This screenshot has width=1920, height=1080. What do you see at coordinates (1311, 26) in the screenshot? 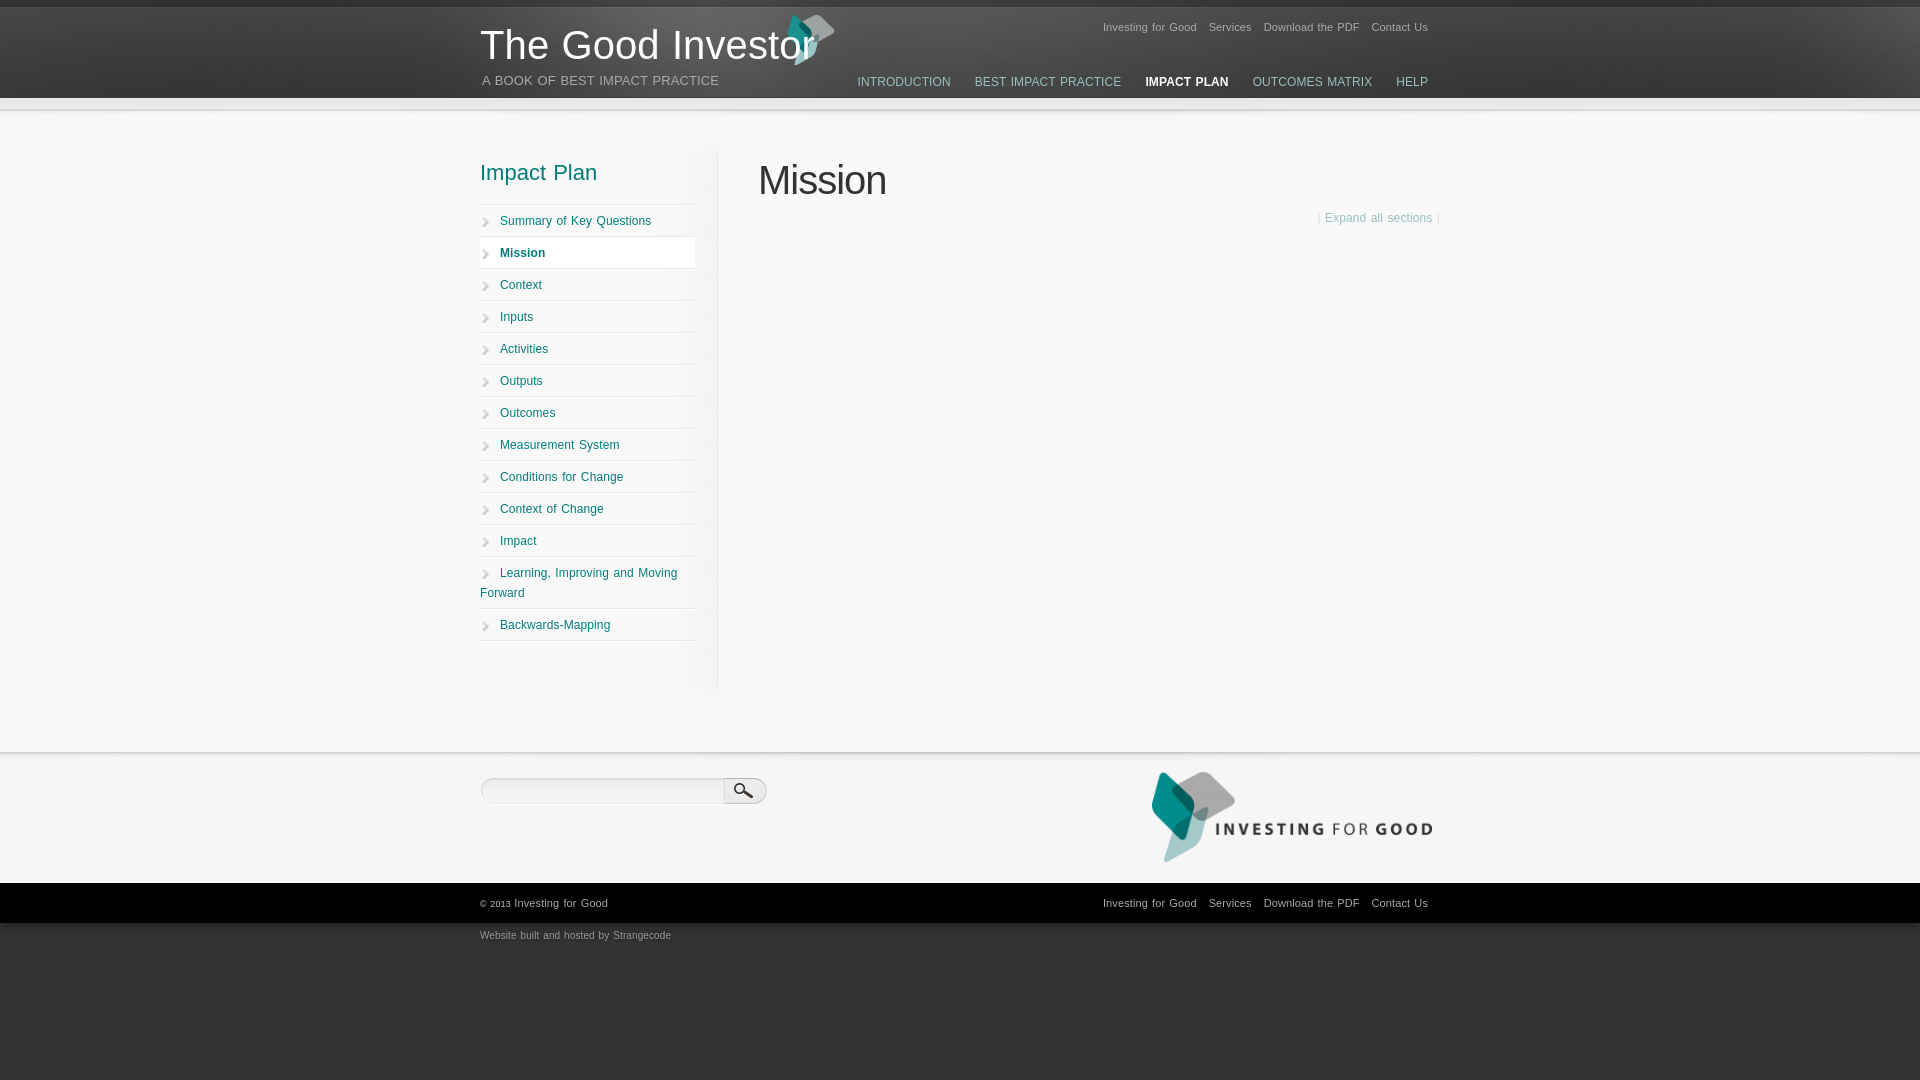
I see `Download the PDF` at bounding box center [1311, 26].